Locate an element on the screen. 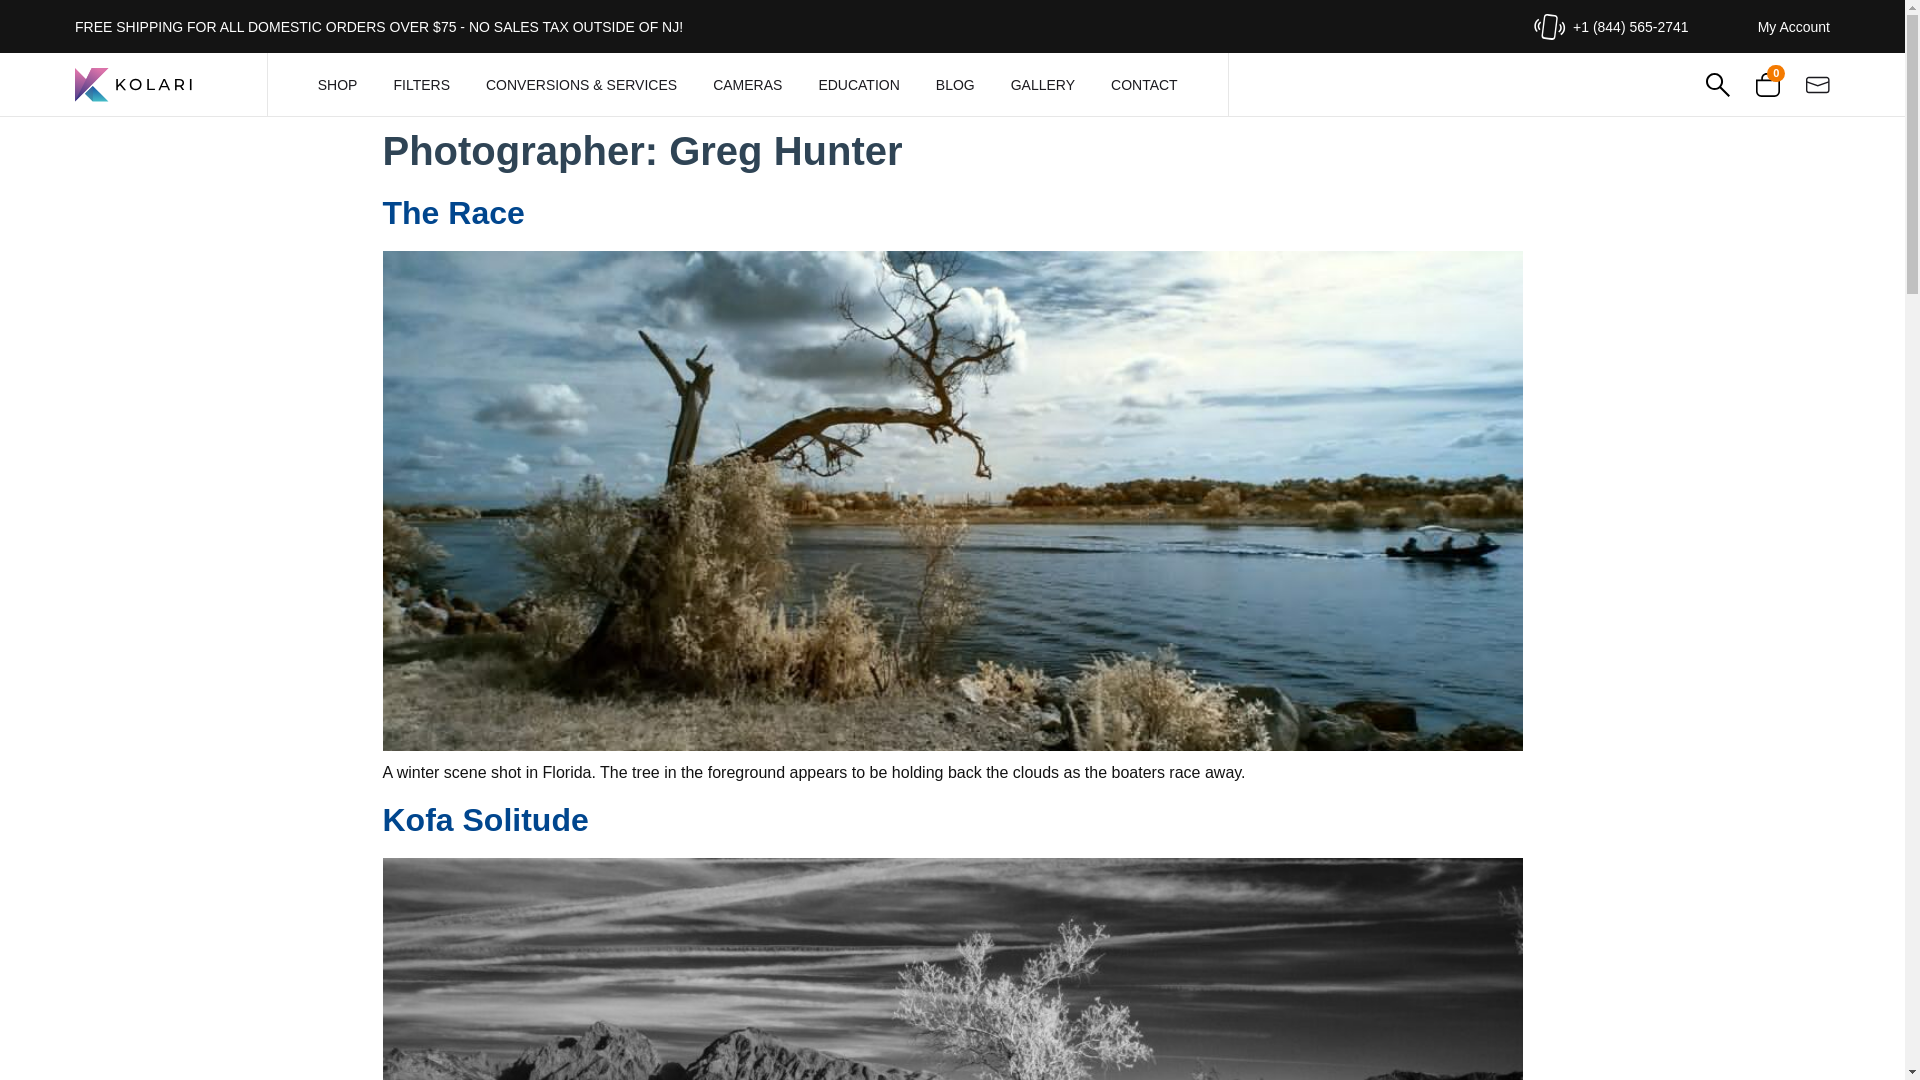 This screenshot has height=1080, width=1920. 0 is located at coordinates (1768, 84).